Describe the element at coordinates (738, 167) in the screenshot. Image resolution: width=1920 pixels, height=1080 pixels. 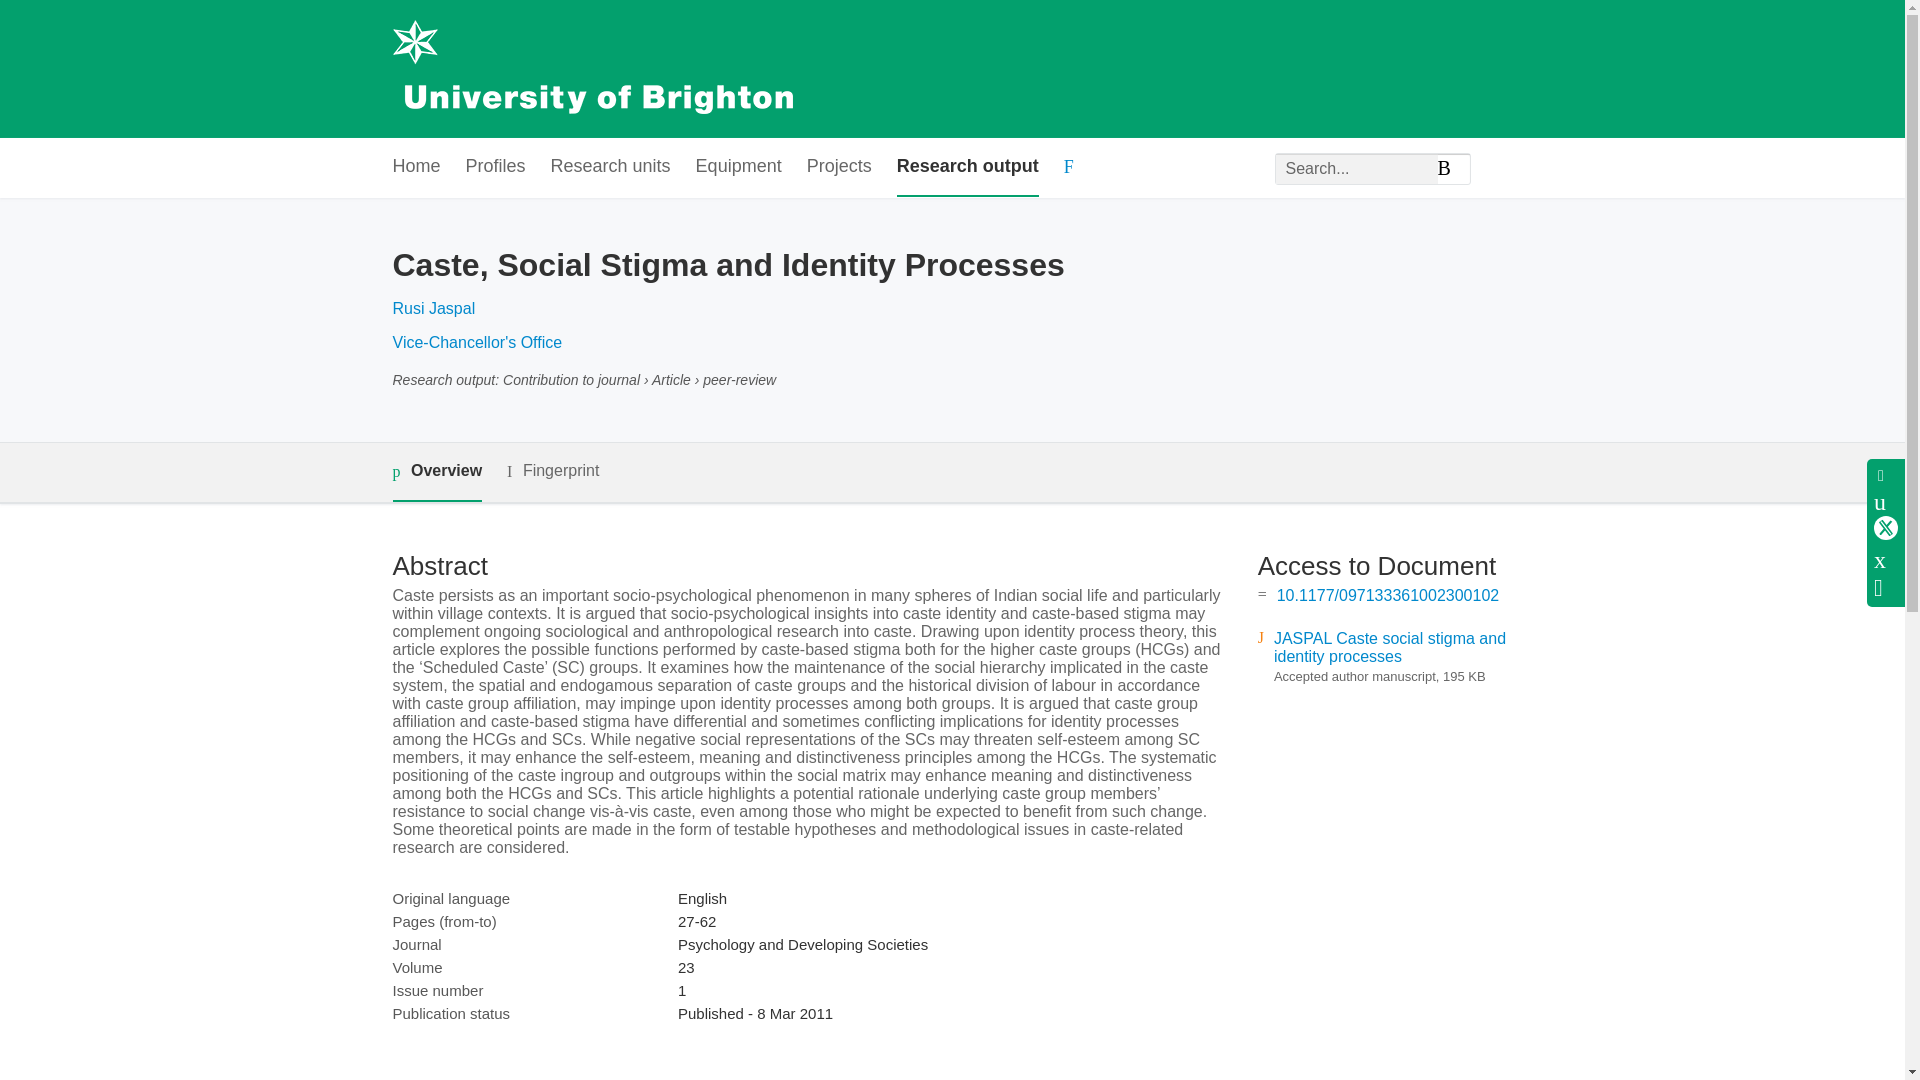
I see `Equipment` at that location.